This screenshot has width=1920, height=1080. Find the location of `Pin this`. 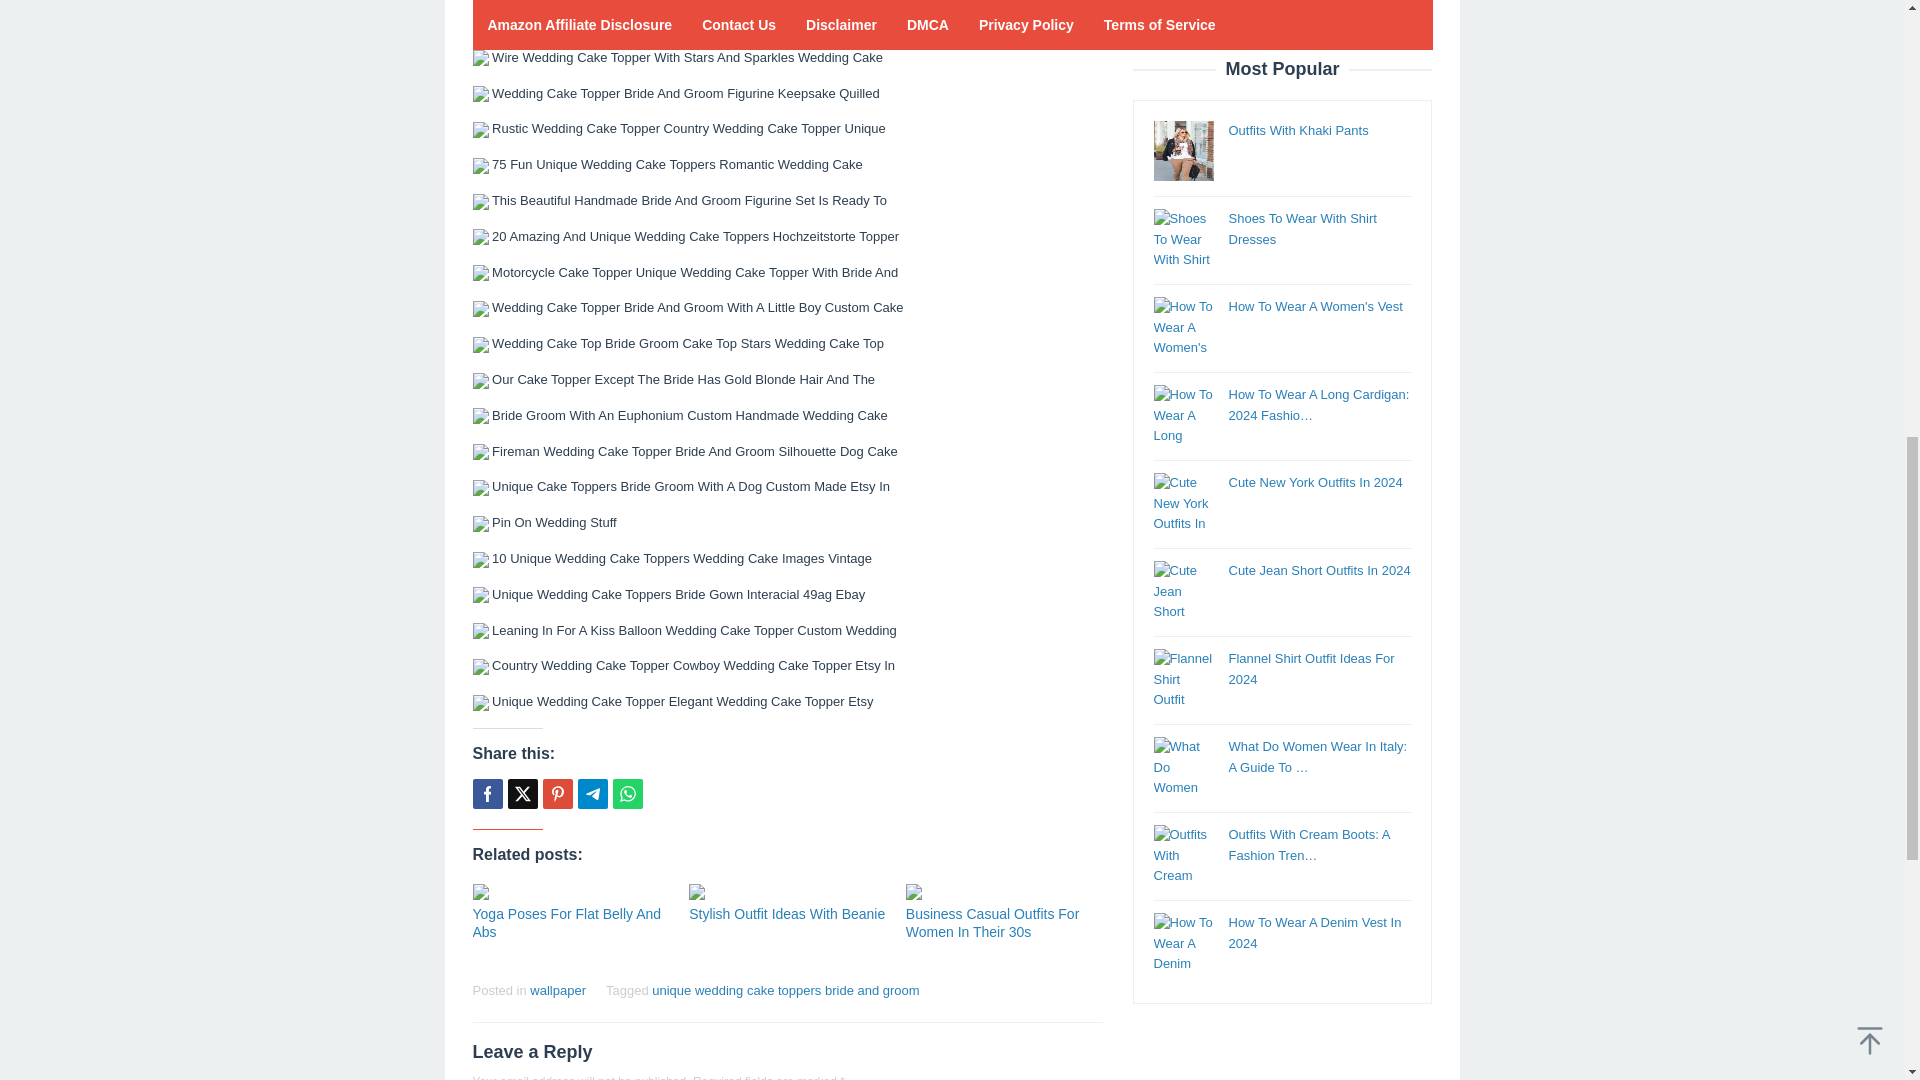

Pin this is located at coordinates (556, 793).